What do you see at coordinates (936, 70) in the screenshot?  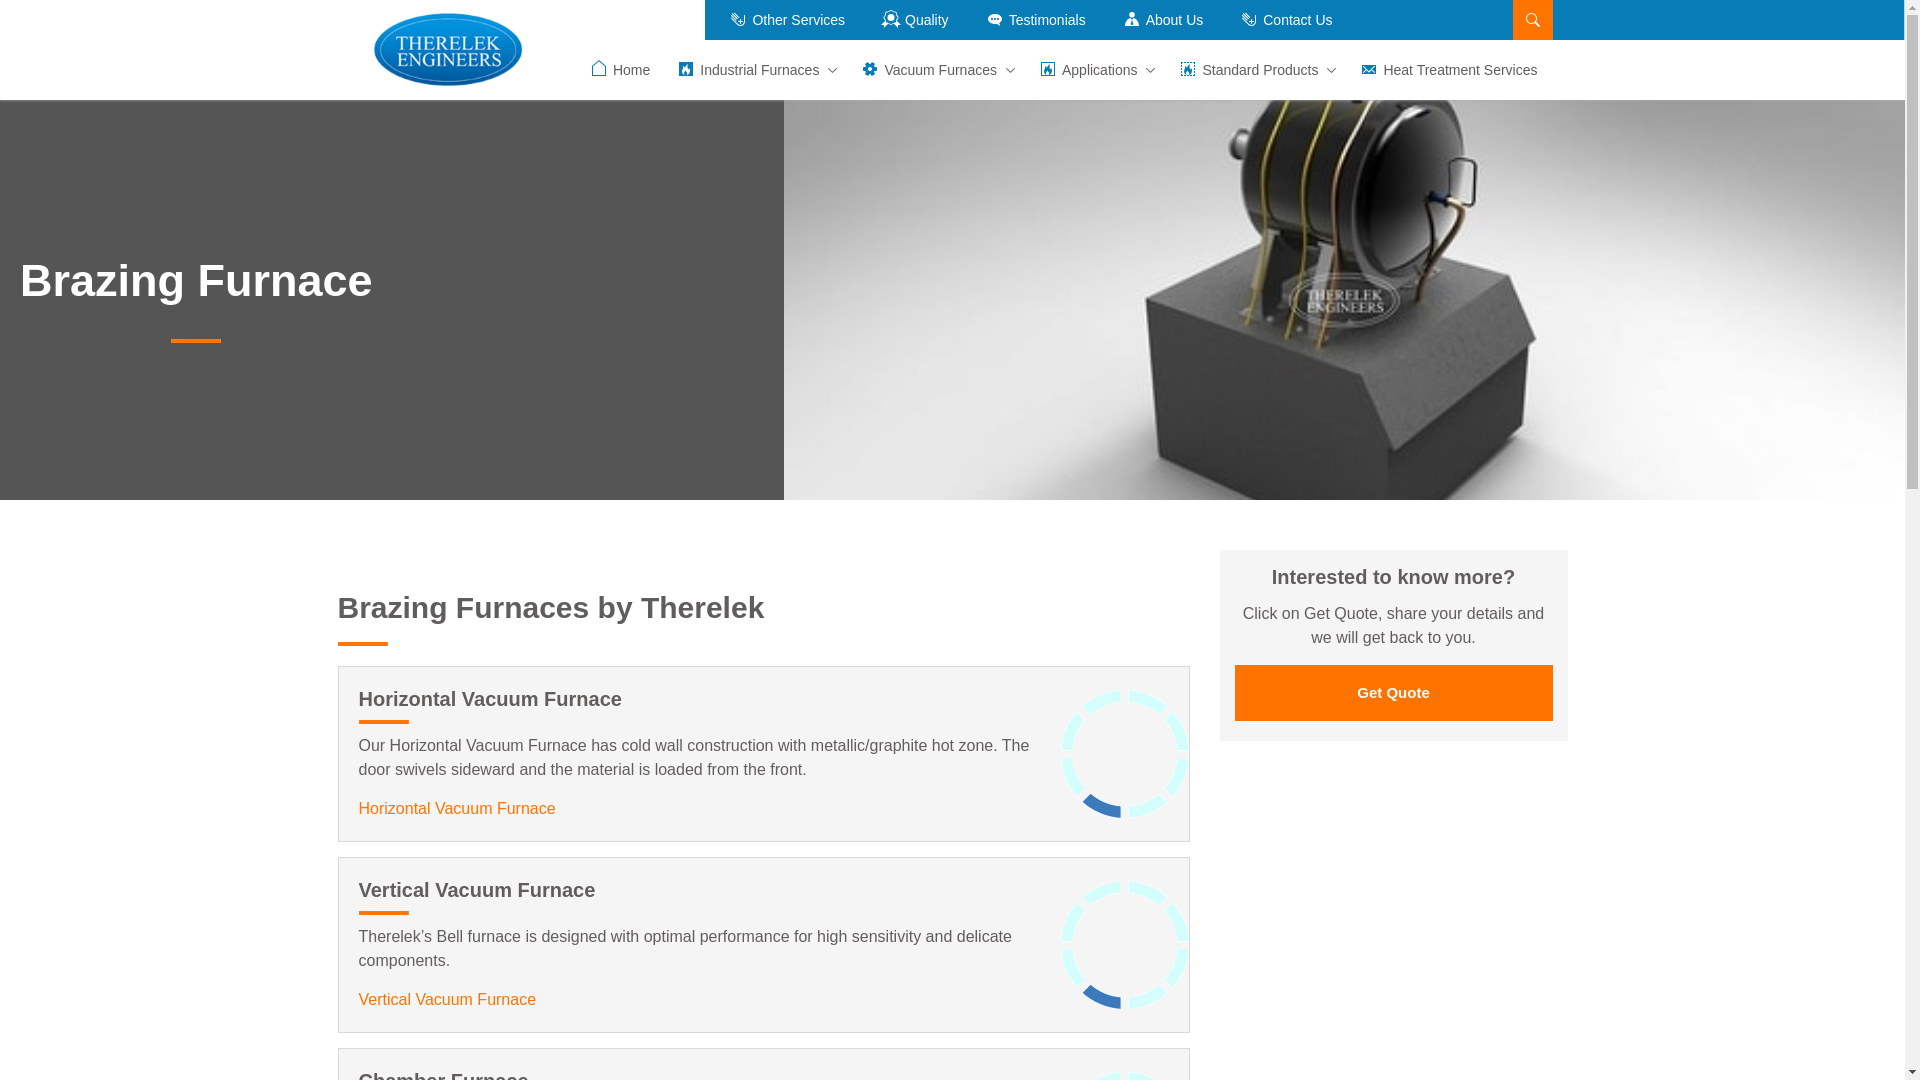 I see `Vacuum Furnaces` at bounding box center [936, 70].